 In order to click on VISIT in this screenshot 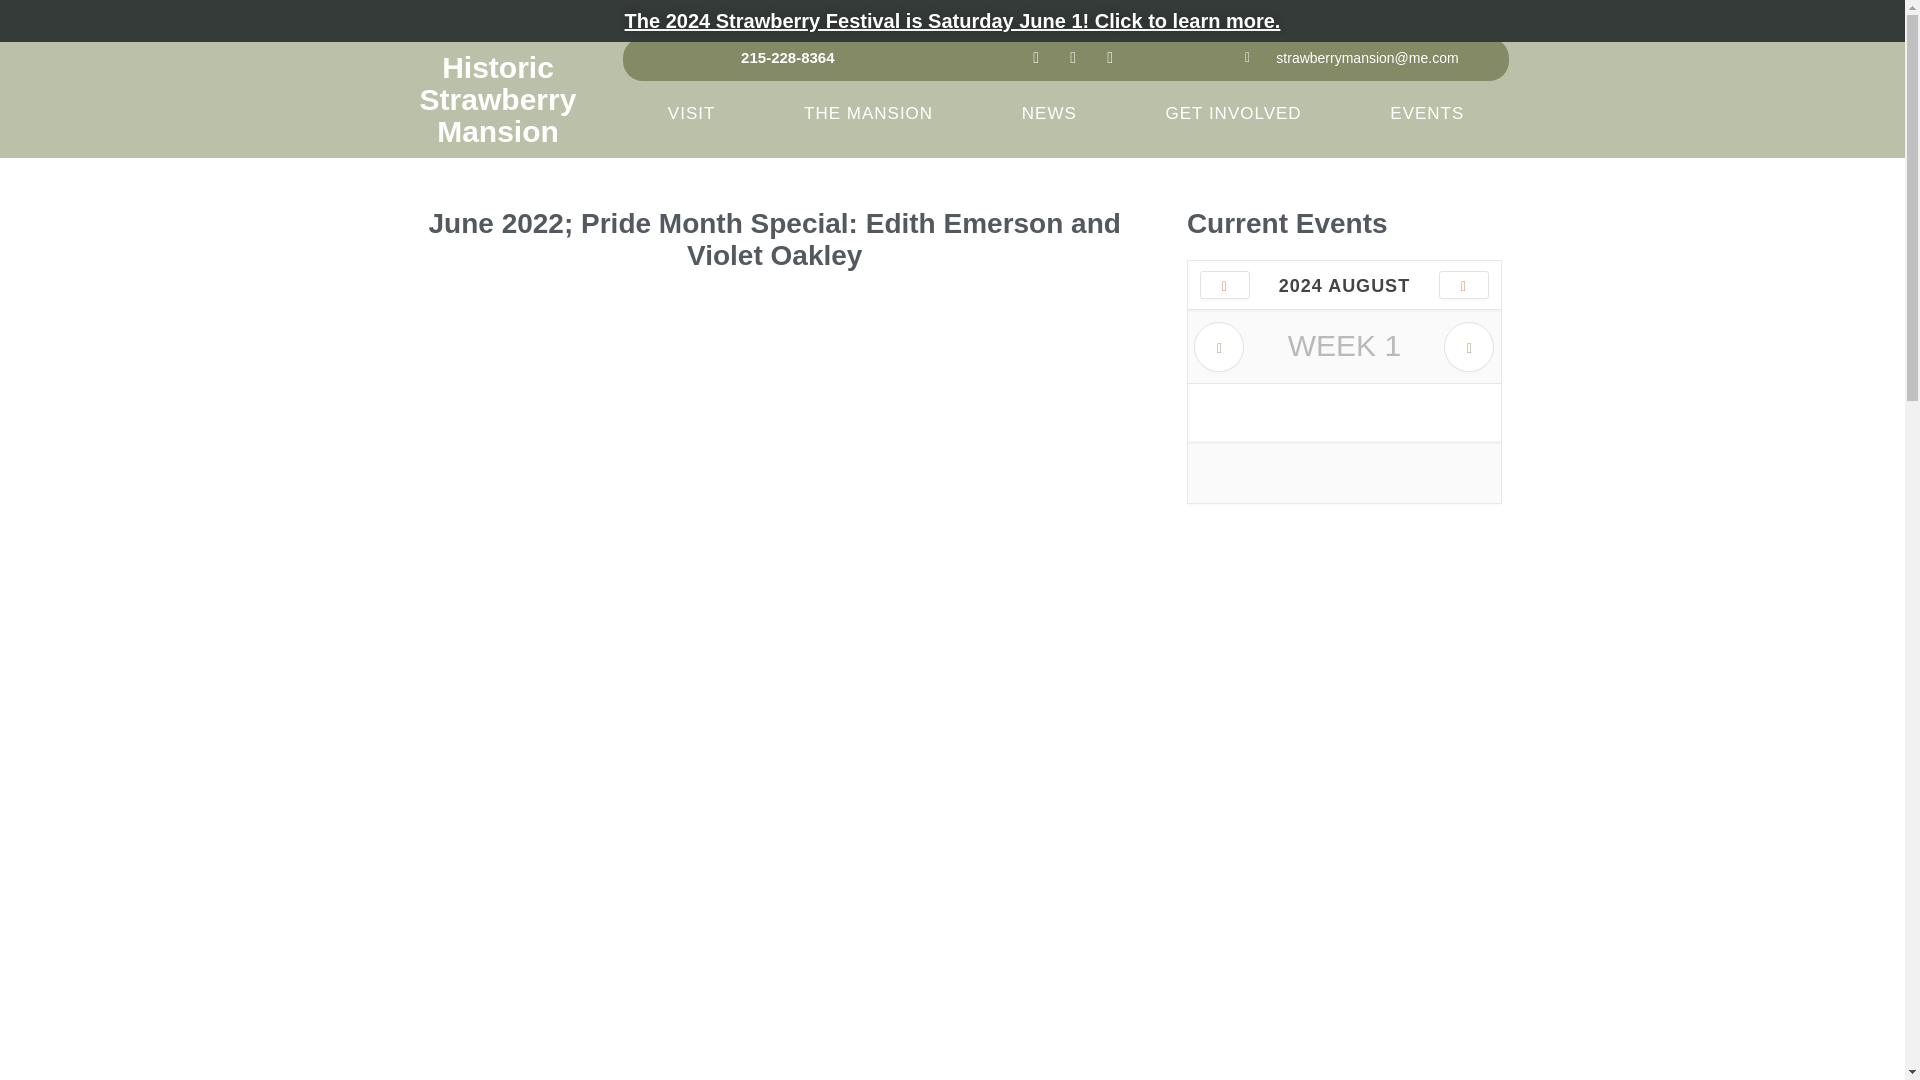, I will do `click(690, 114)`.